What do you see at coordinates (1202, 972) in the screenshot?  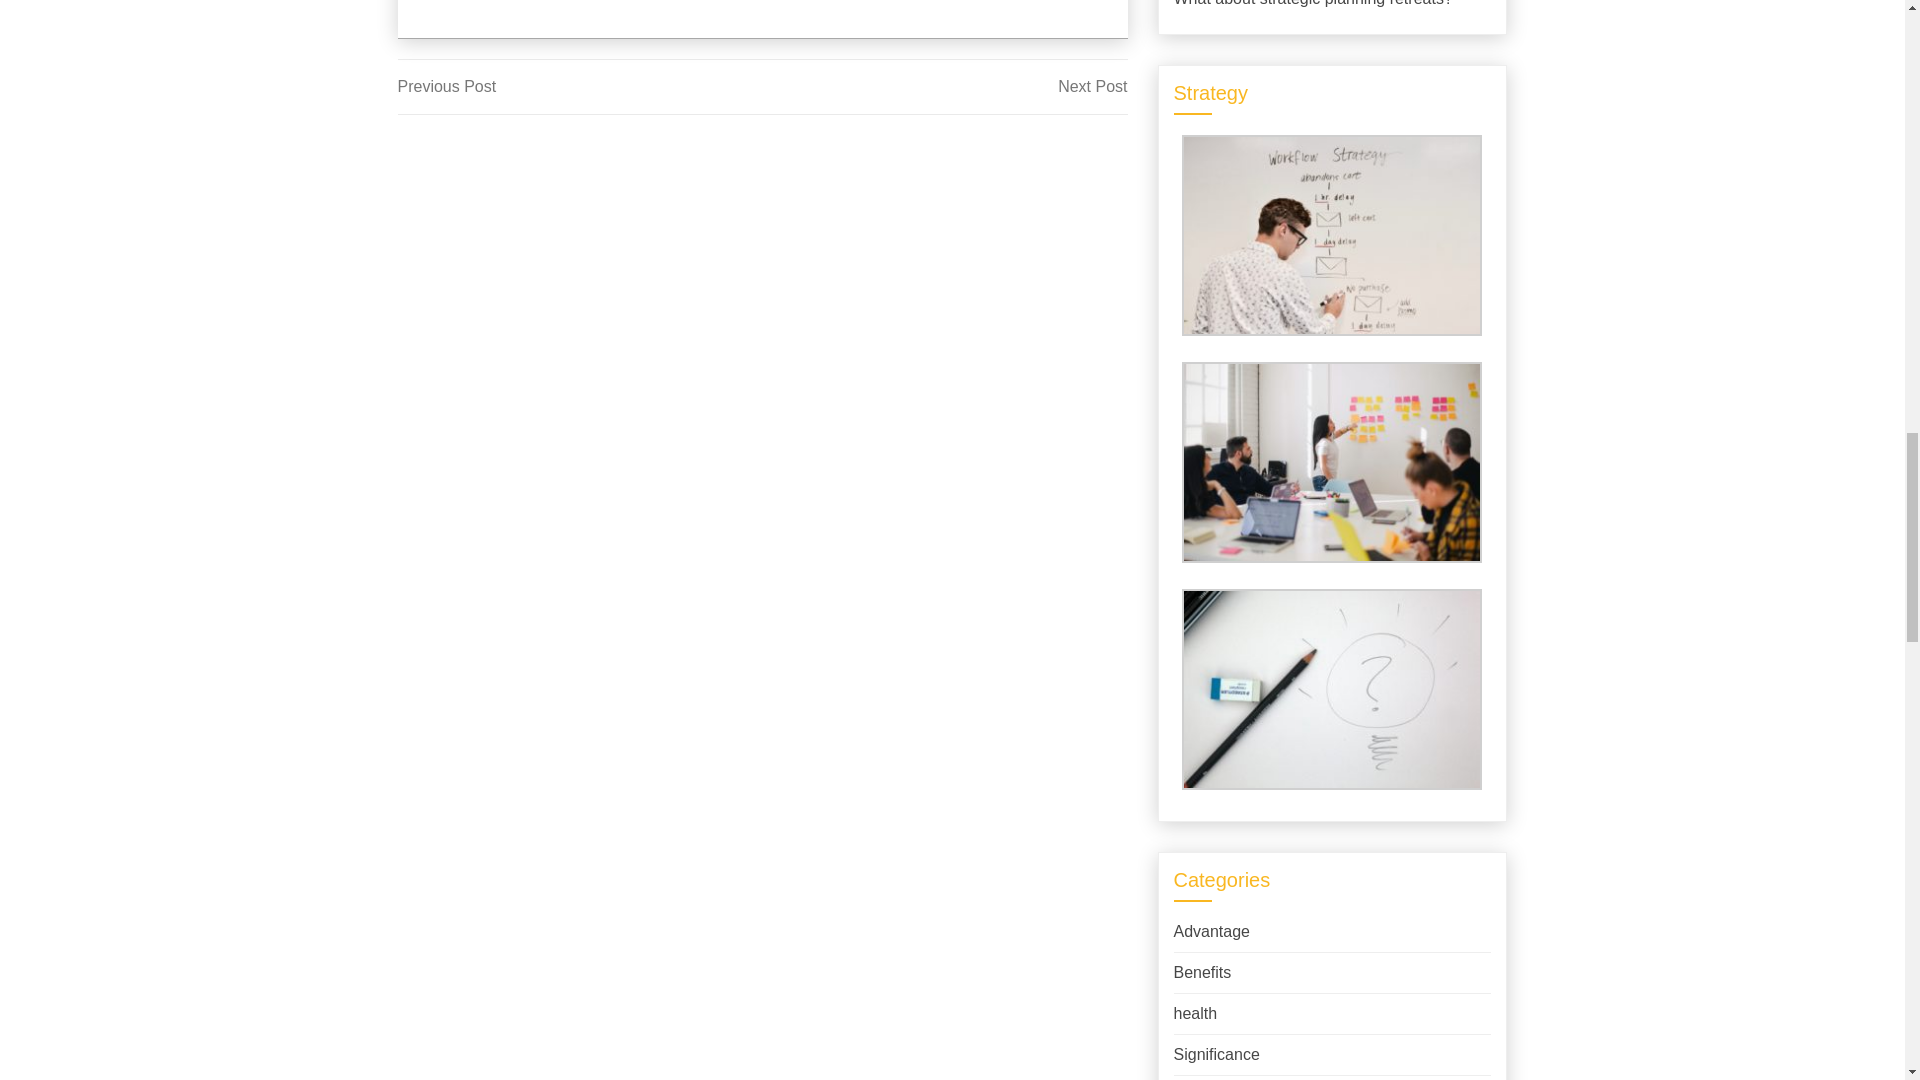 I see `Benefits` at bounding box center [1202, 972].